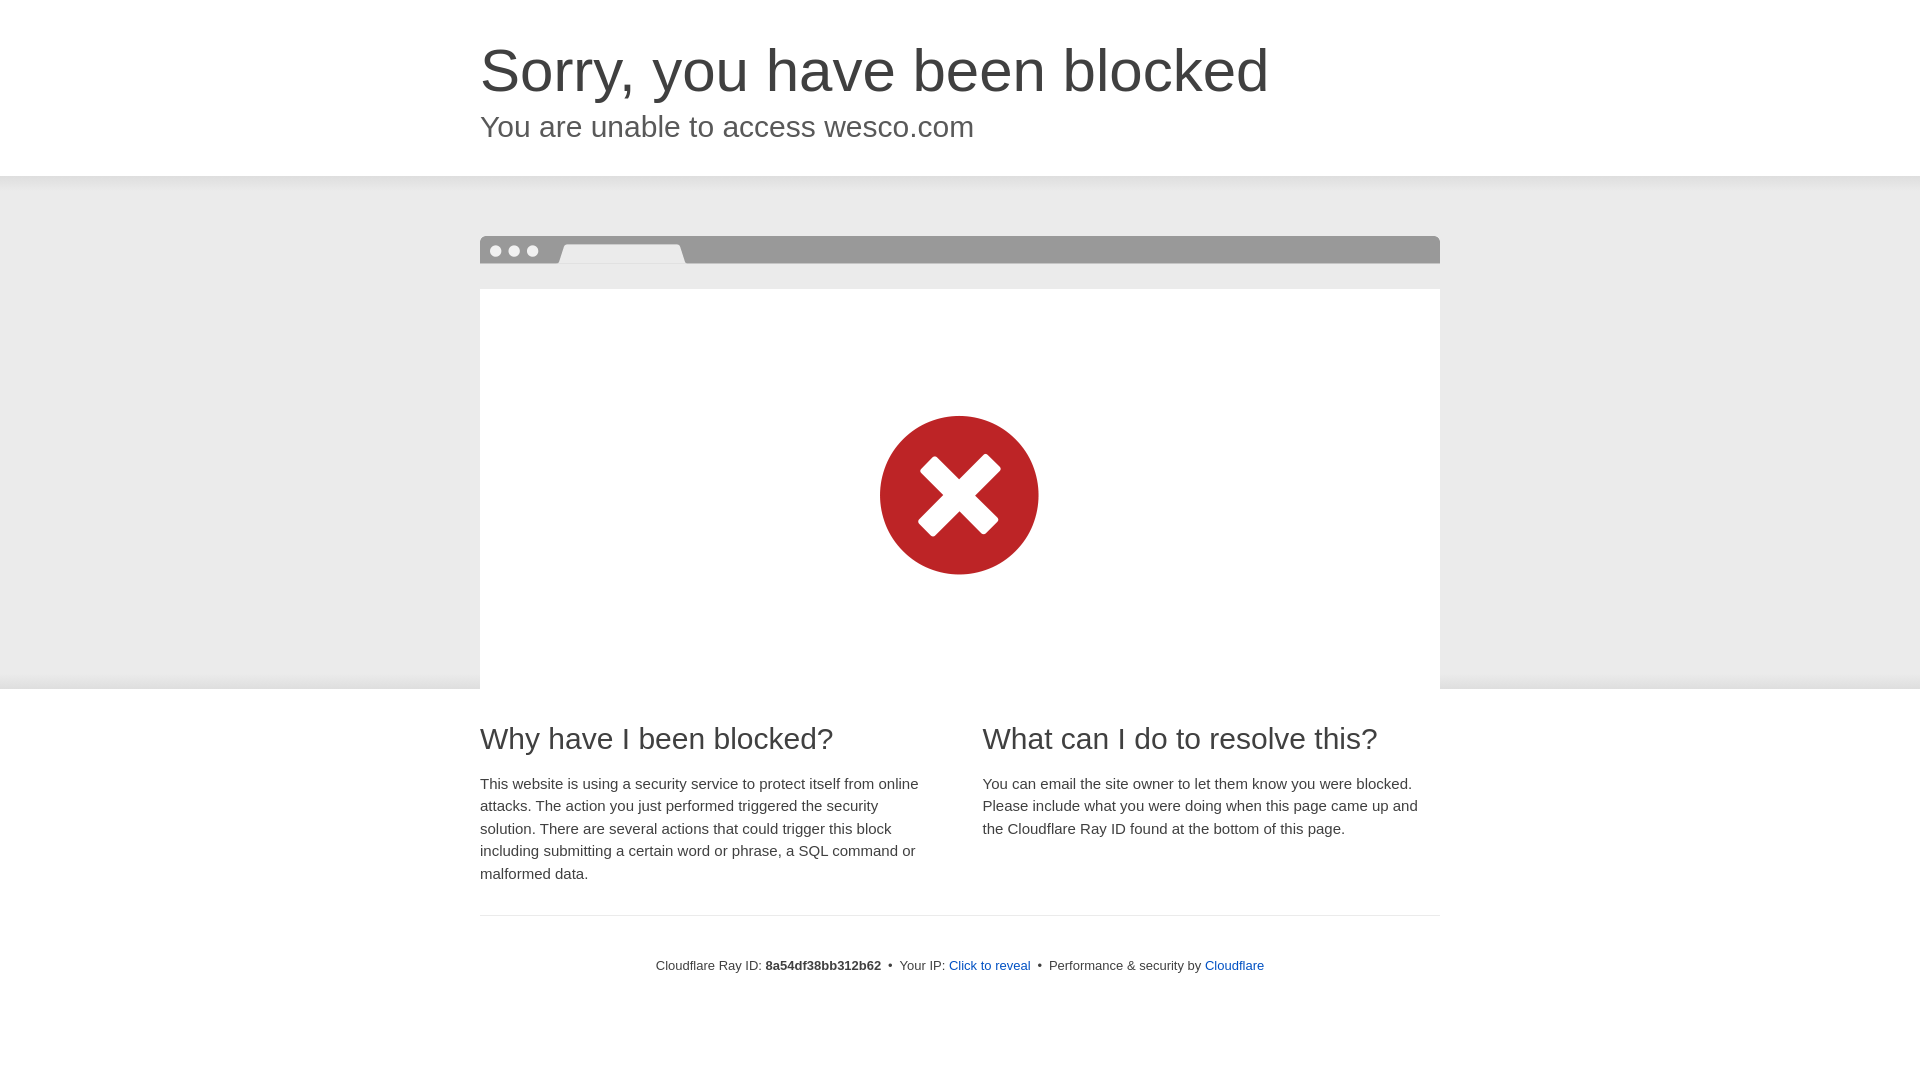 The image size is (1920, 1080). What do you see at coordinates (1234, 965) in the screenshot?
I see `Cloudflare` at bounding box center [1234, 965].